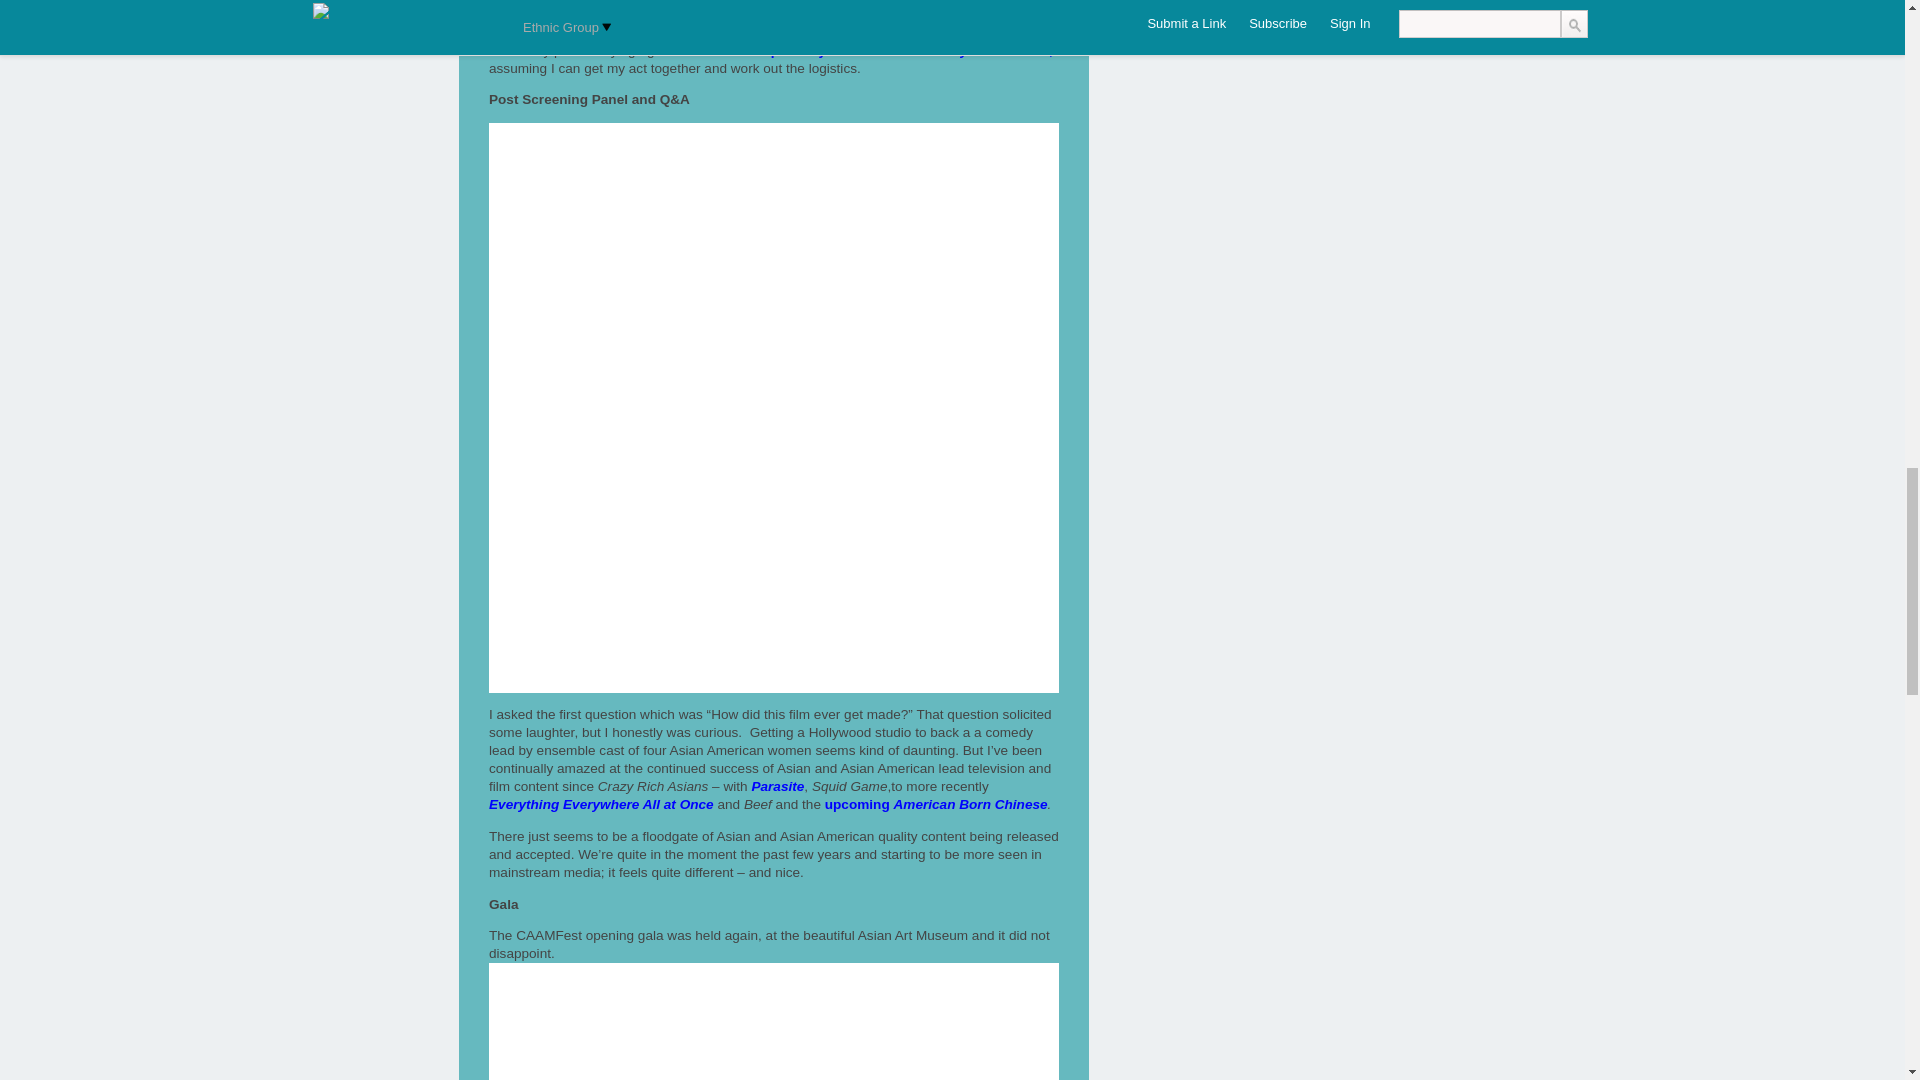 This screenshot has width=1920, height=1080. Describe the element at coordinates (602, 804) in the screenshot. I see `Everything Everywhere All at Once` at that location.